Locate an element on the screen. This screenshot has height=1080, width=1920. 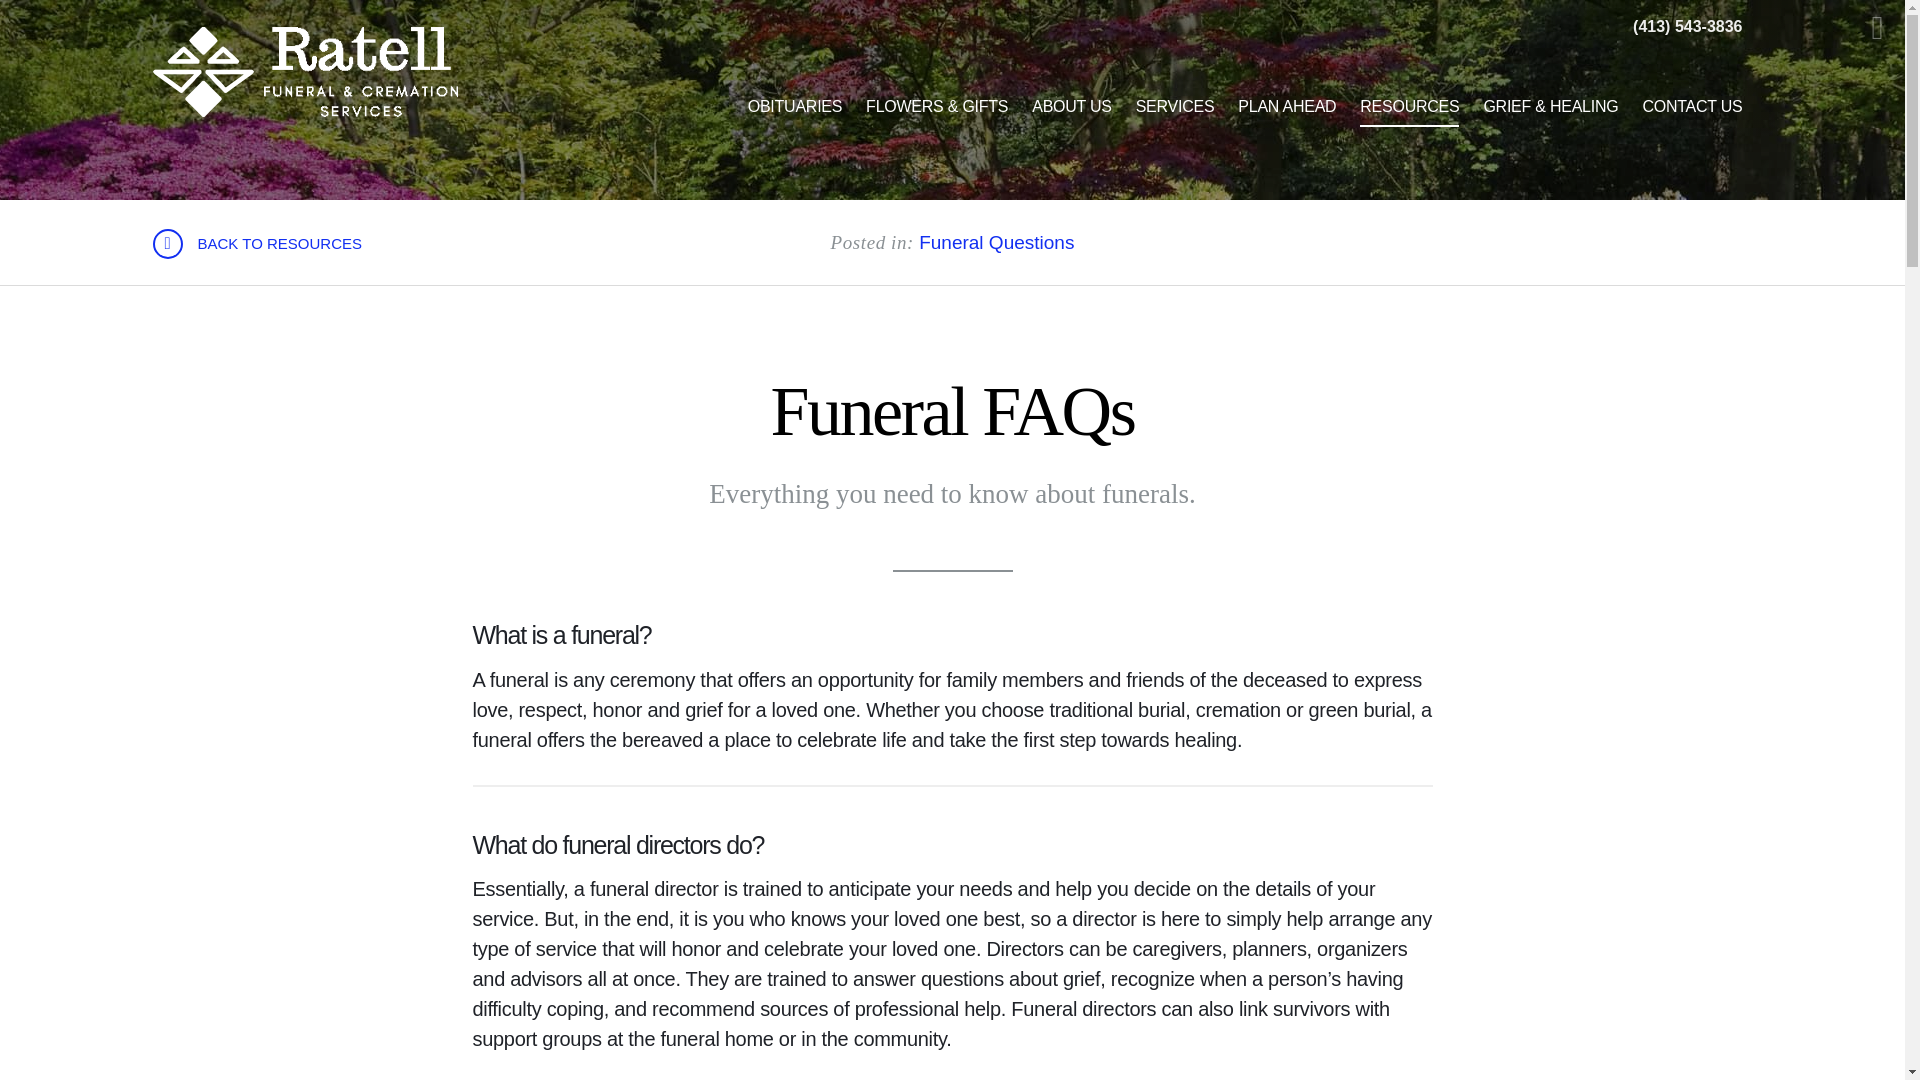
PLAN AHEAD is located at coordinates (1286, 106).